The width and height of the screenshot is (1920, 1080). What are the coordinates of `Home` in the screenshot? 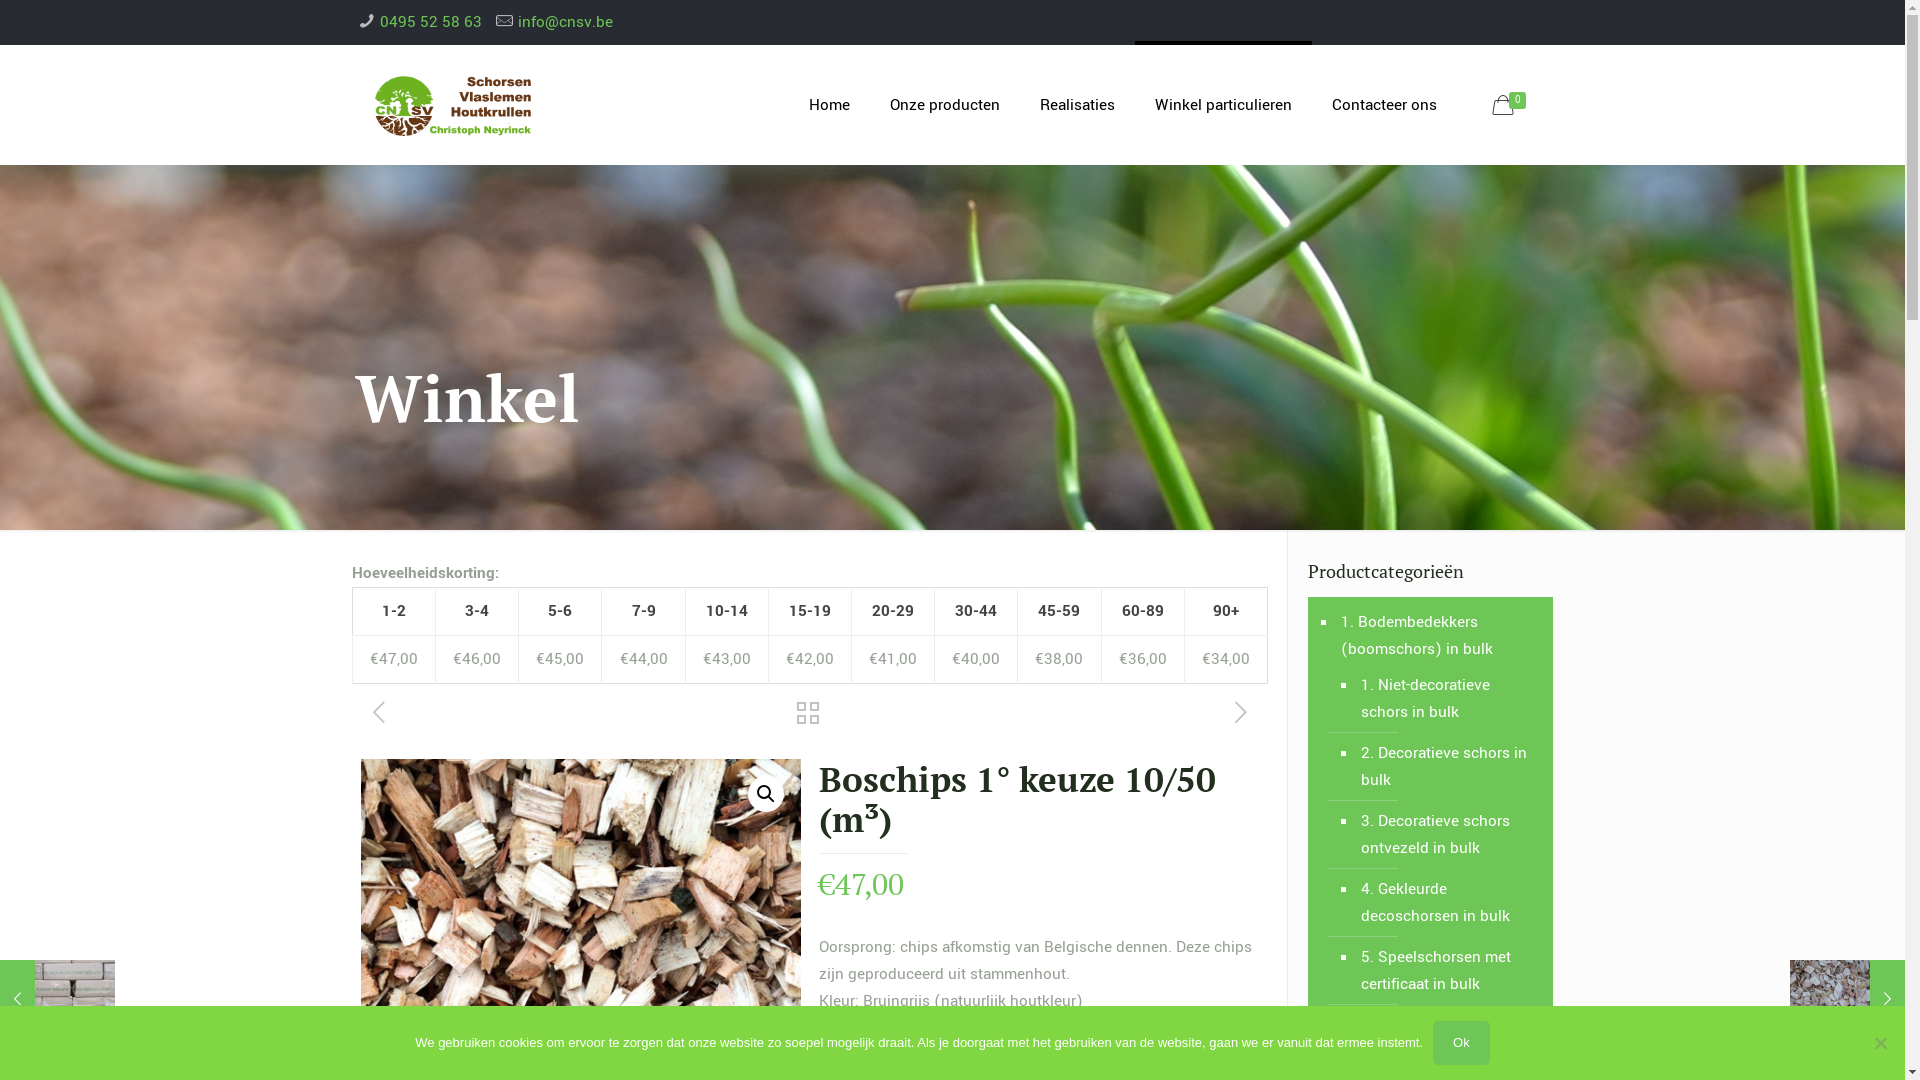 It's located at (830, 105).